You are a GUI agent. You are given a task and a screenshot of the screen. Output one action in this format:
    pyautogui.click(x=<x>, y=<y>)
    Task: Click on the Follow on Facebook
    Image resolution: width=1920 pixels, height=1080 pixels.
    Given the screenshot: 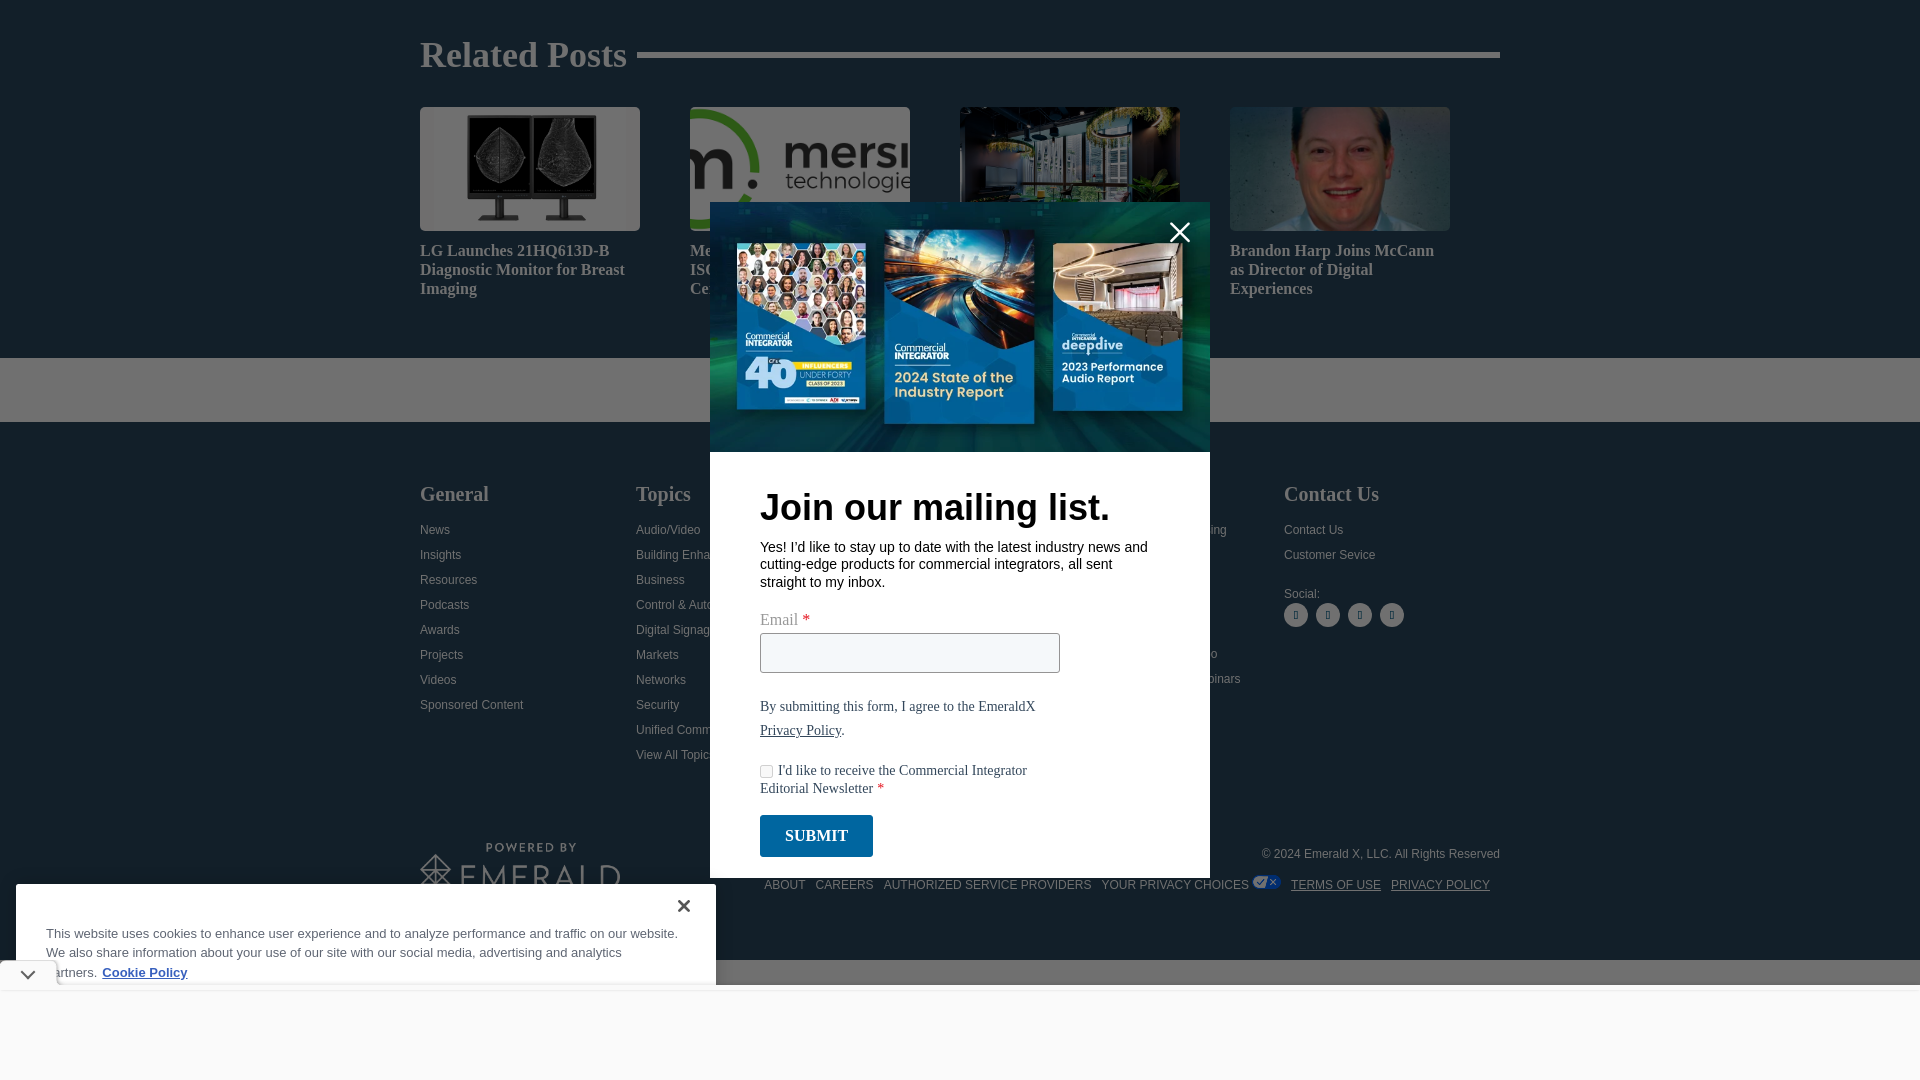 What is the action you would take?
    pyautogui.click(x=1328, y=614)
    